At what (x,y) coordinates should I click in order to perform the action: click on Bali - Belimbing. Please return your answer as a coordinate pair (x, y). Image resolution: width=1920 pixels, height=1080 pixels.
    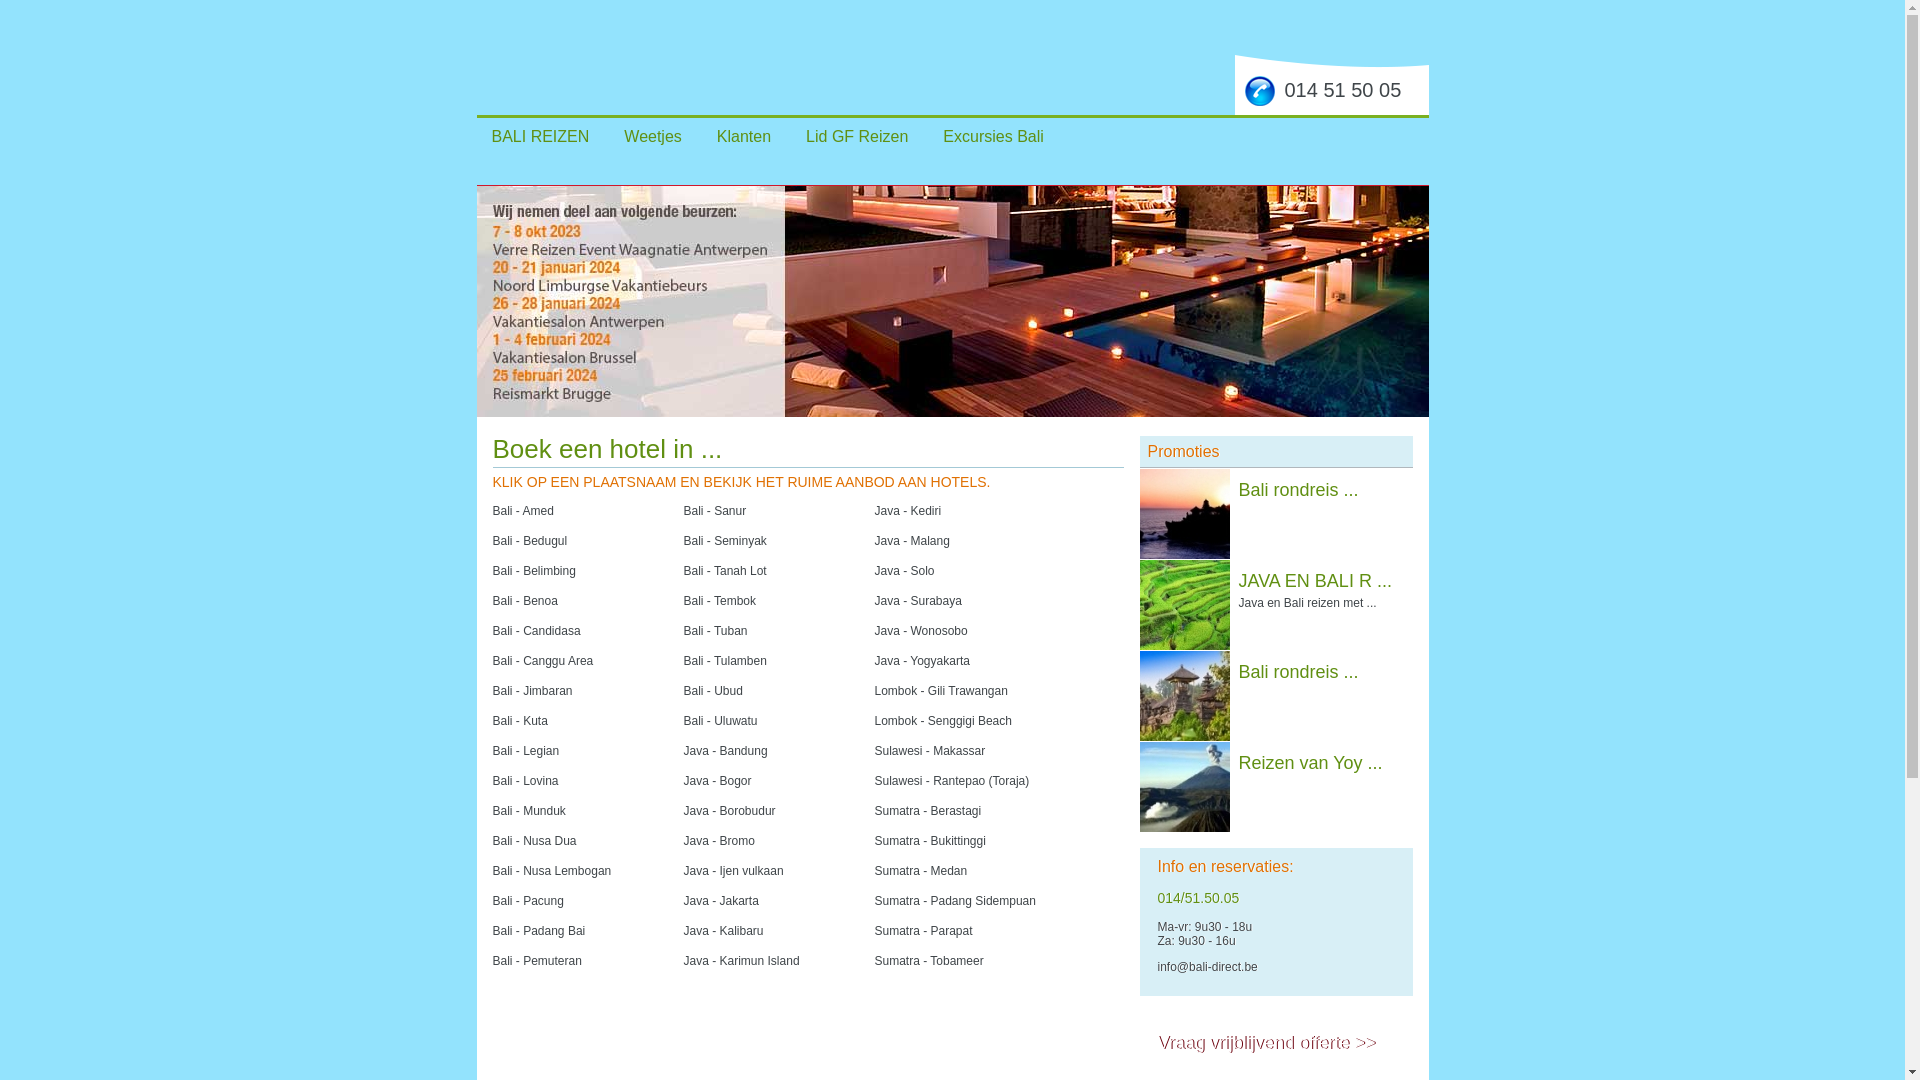
    Looking at the image, I should click on (533, 570).